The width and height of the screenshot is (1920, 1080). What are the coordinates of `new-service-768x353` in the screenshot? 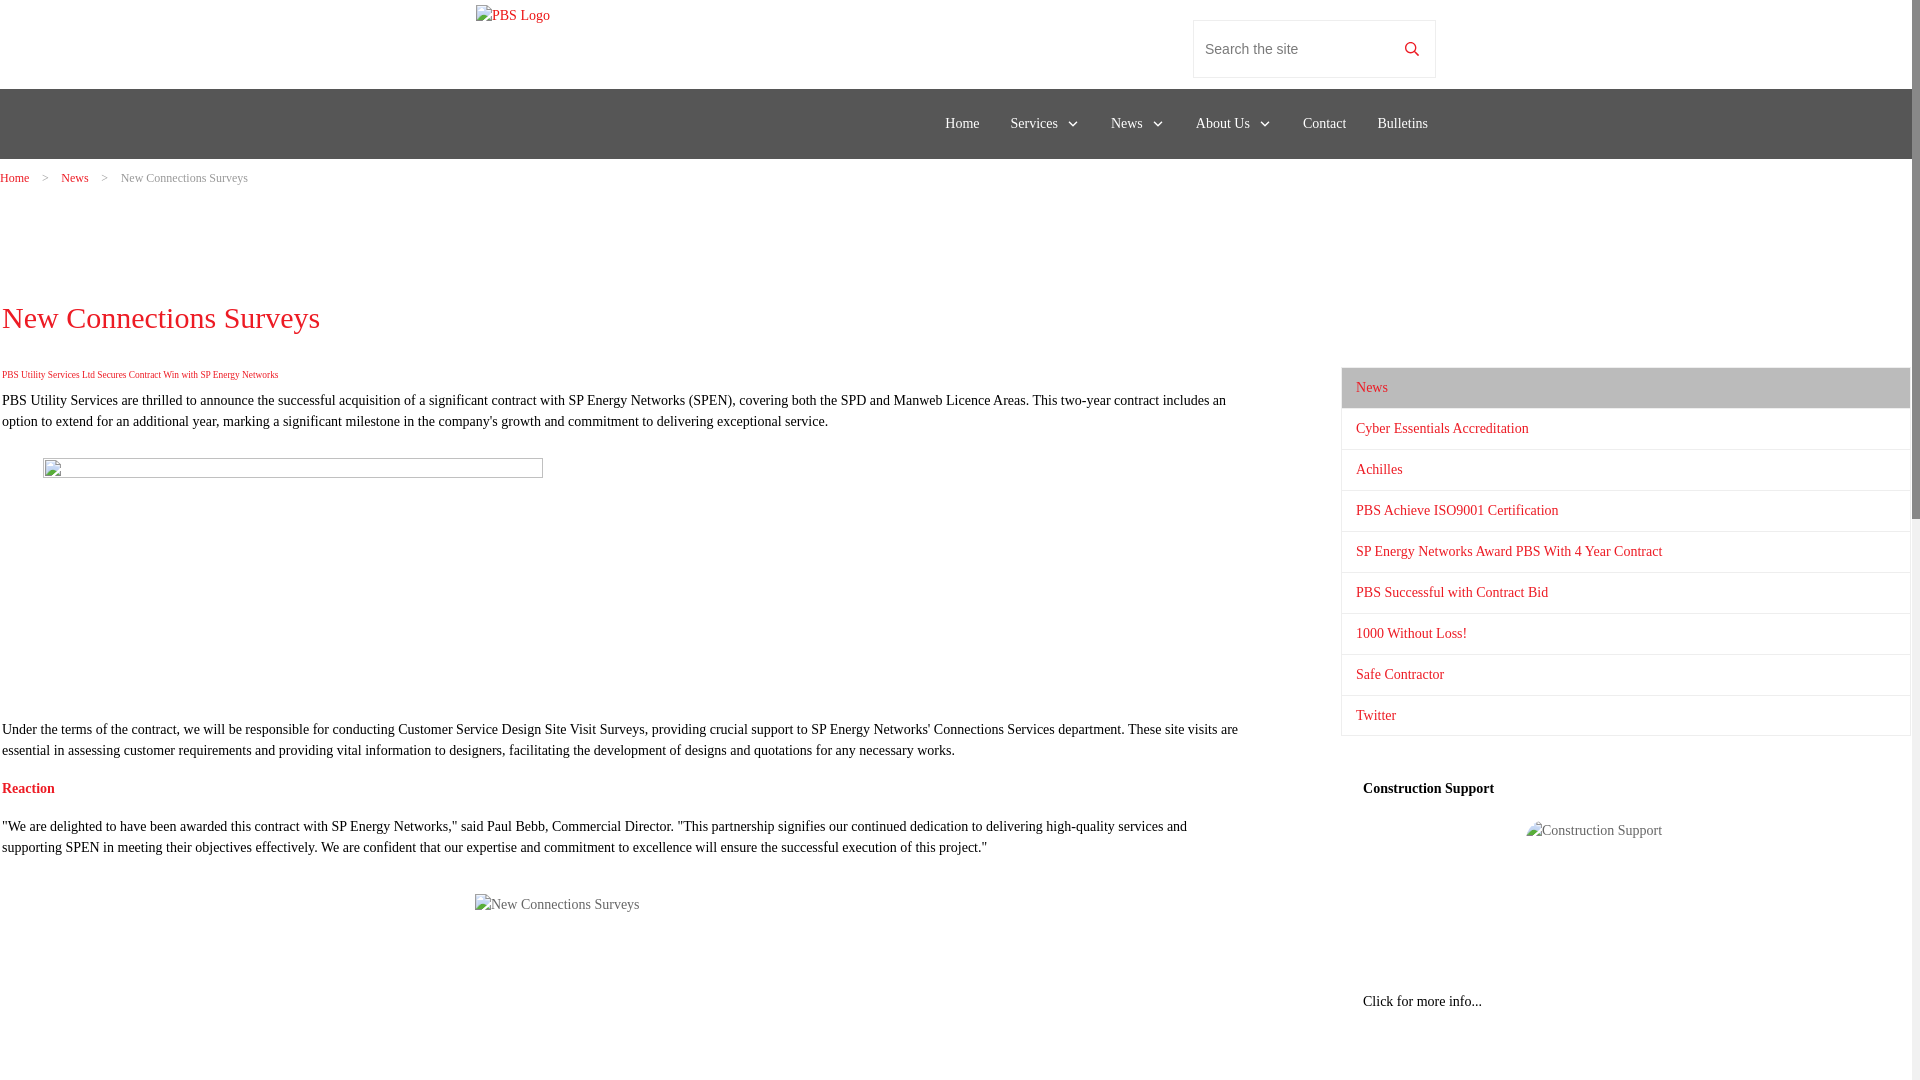 It's located at (292, 572).